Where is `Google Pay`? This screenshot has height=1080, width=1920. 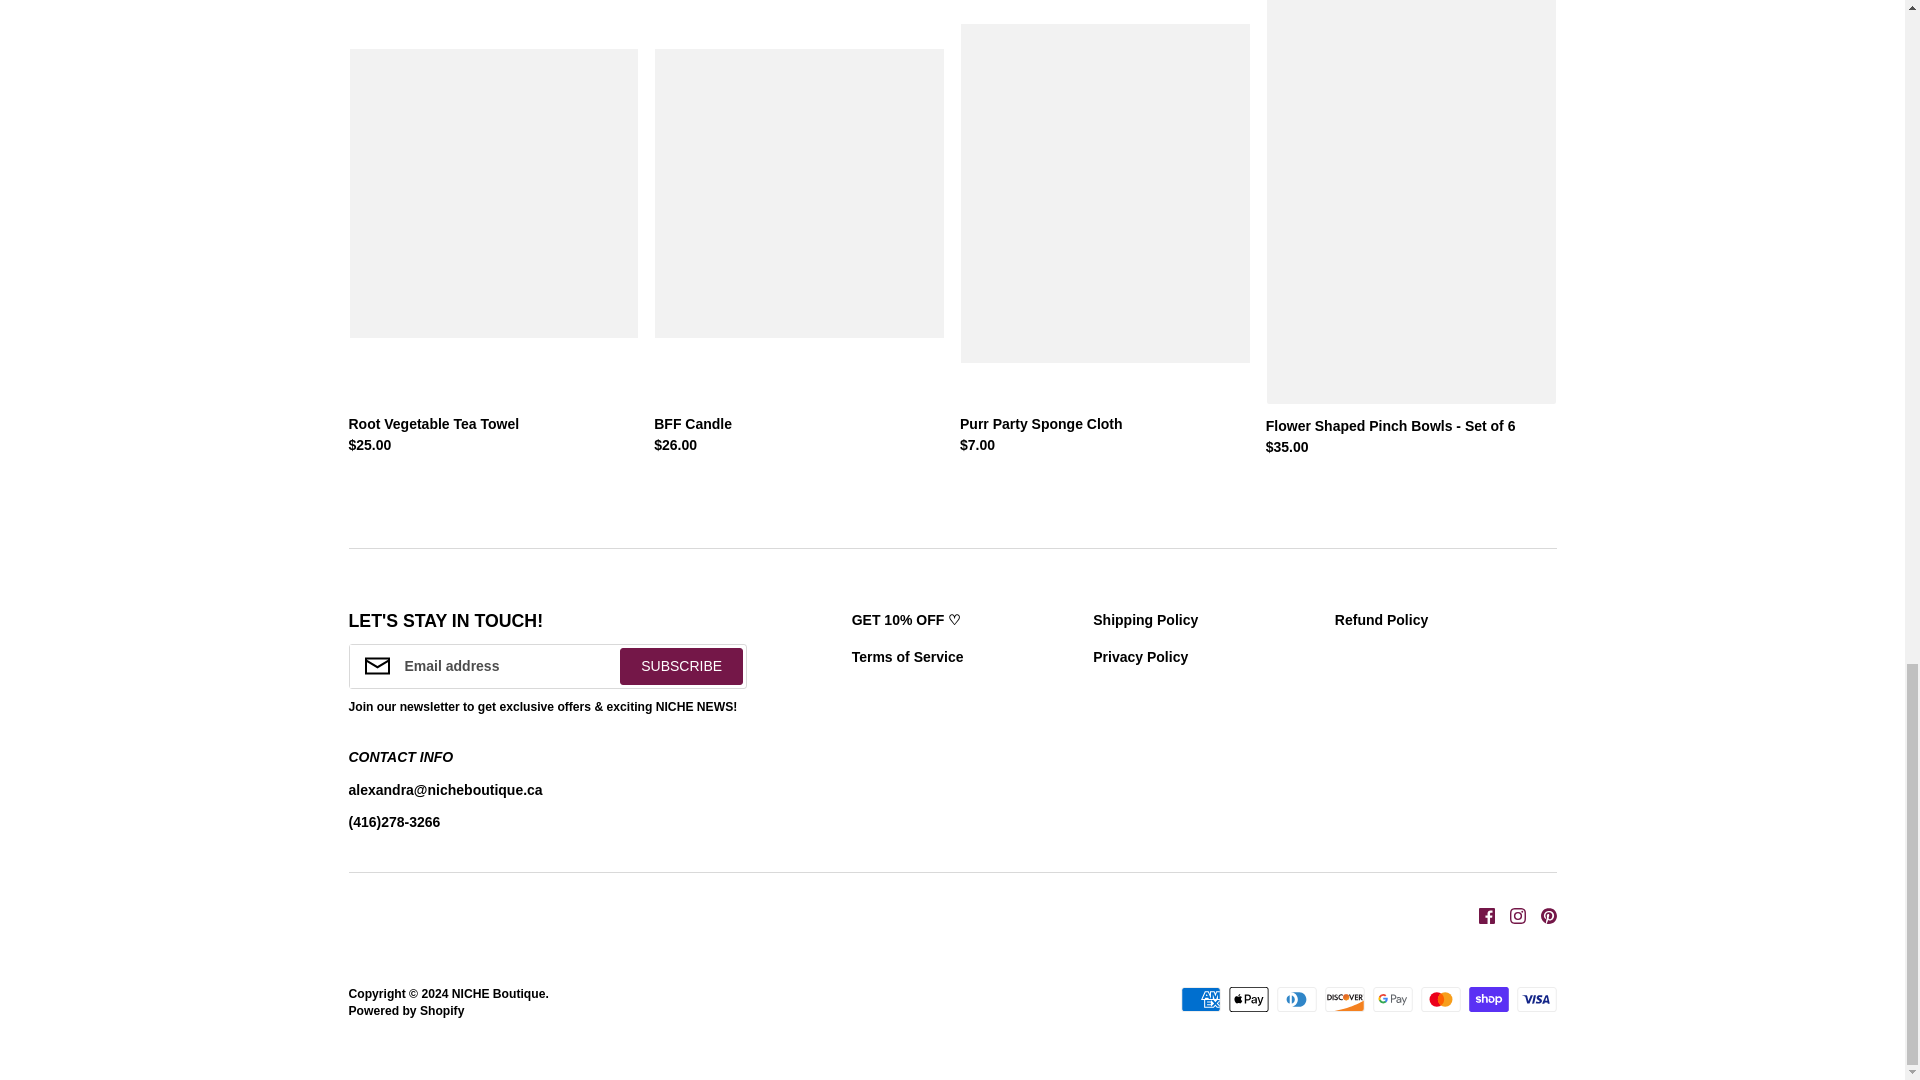
Google Pay is located at coordinates (1392, 999).